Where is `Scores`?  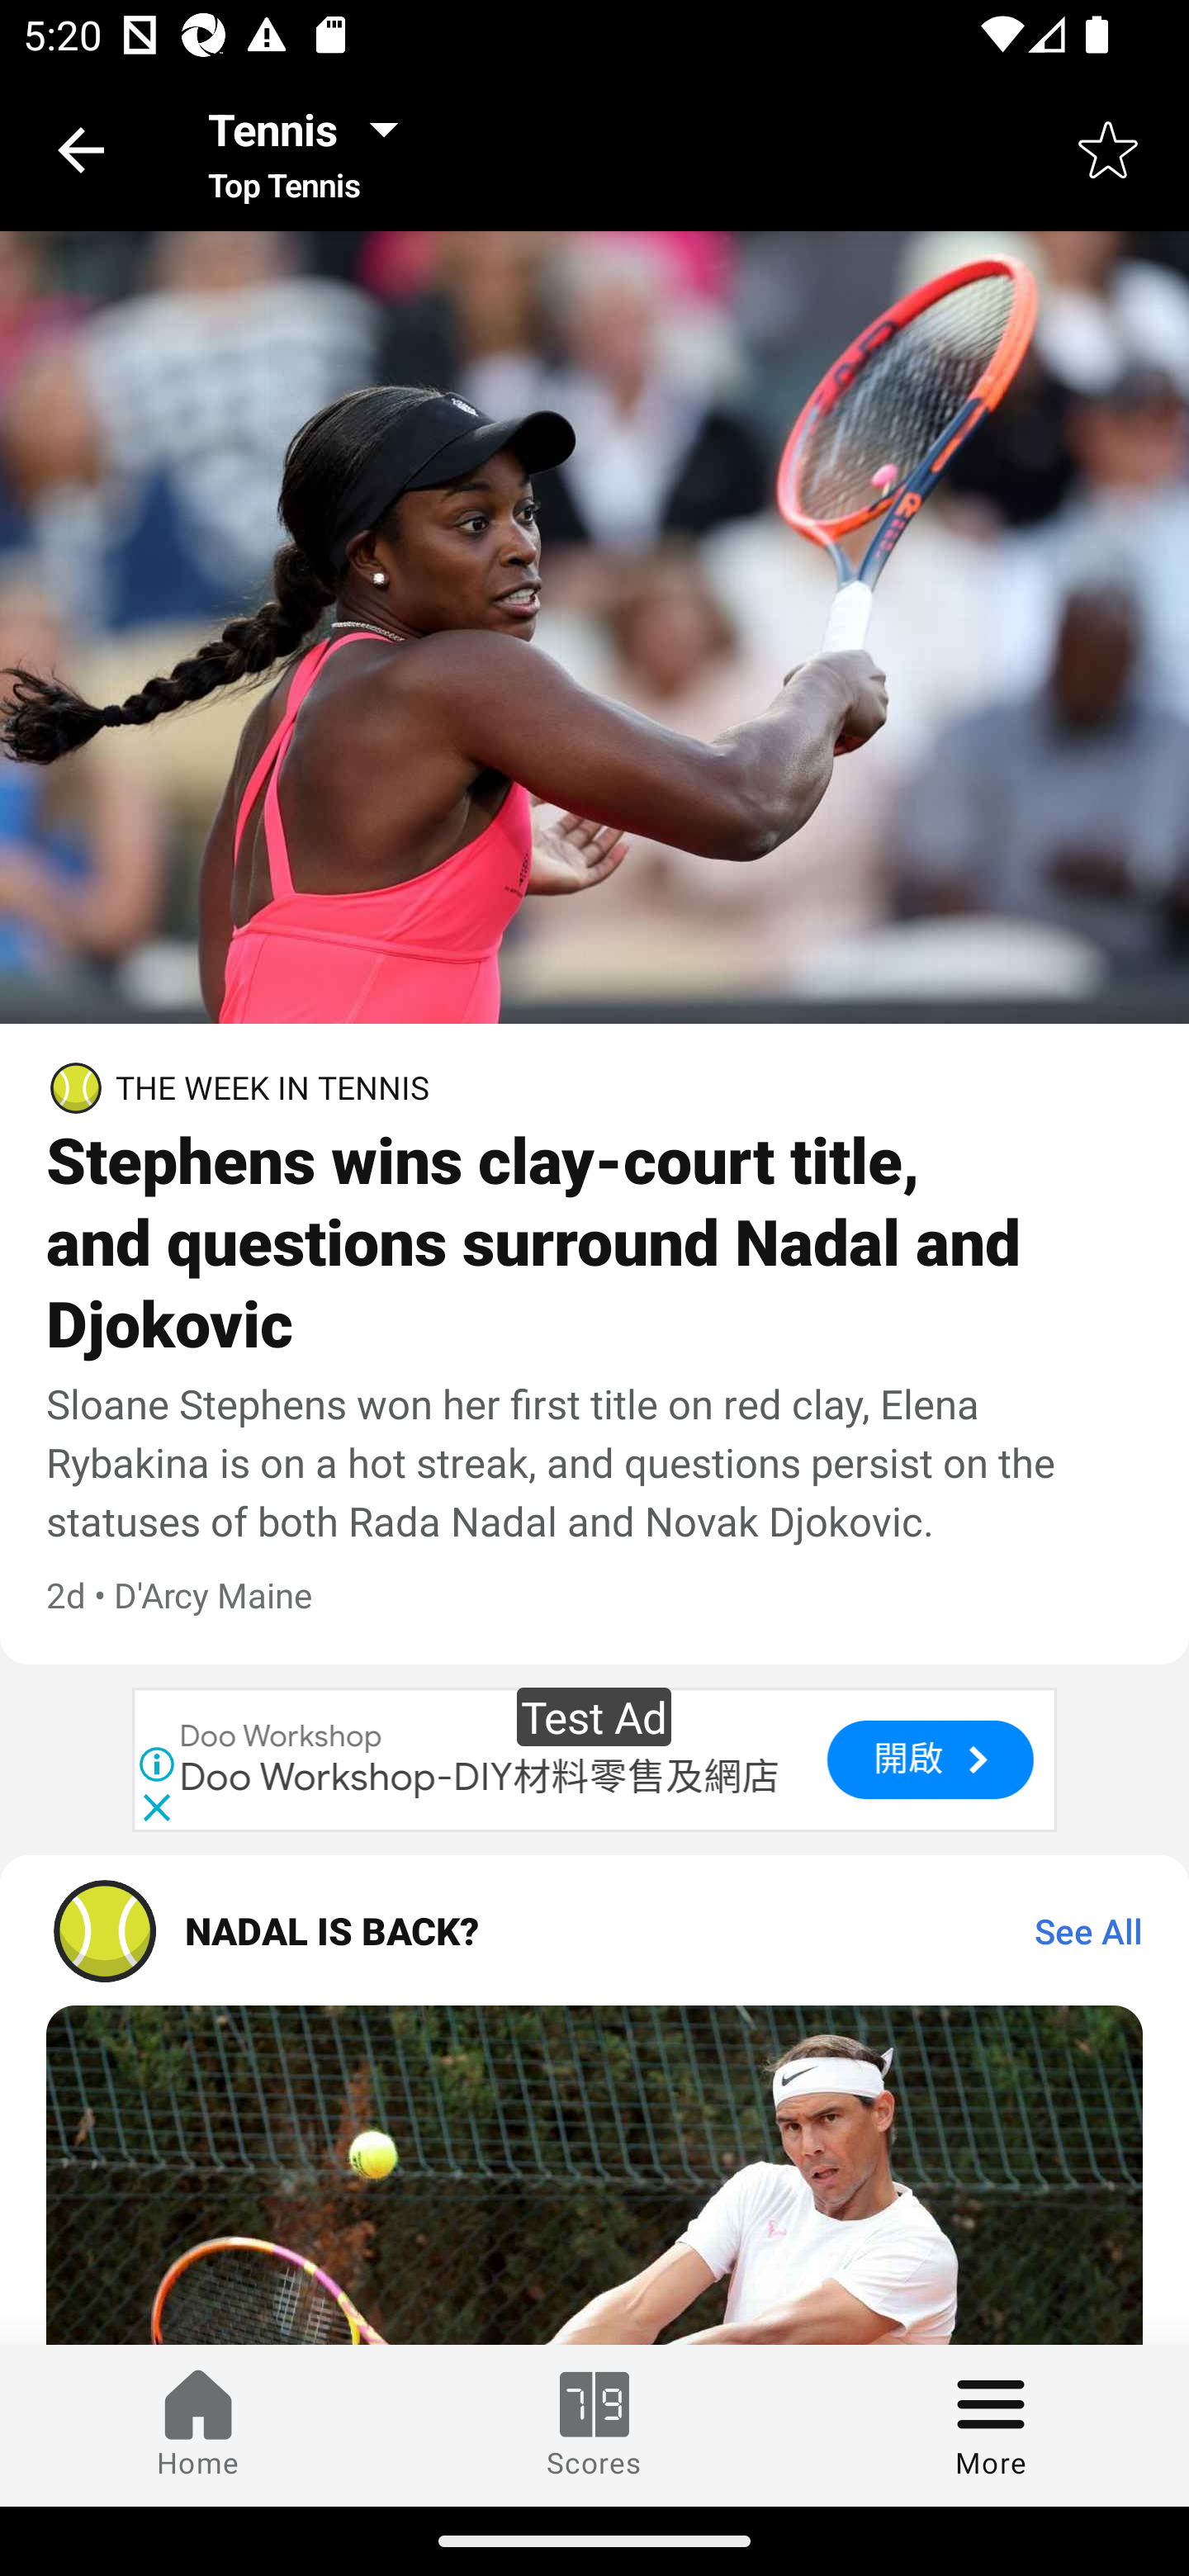 Scores is located at coordinates (594, 2425).